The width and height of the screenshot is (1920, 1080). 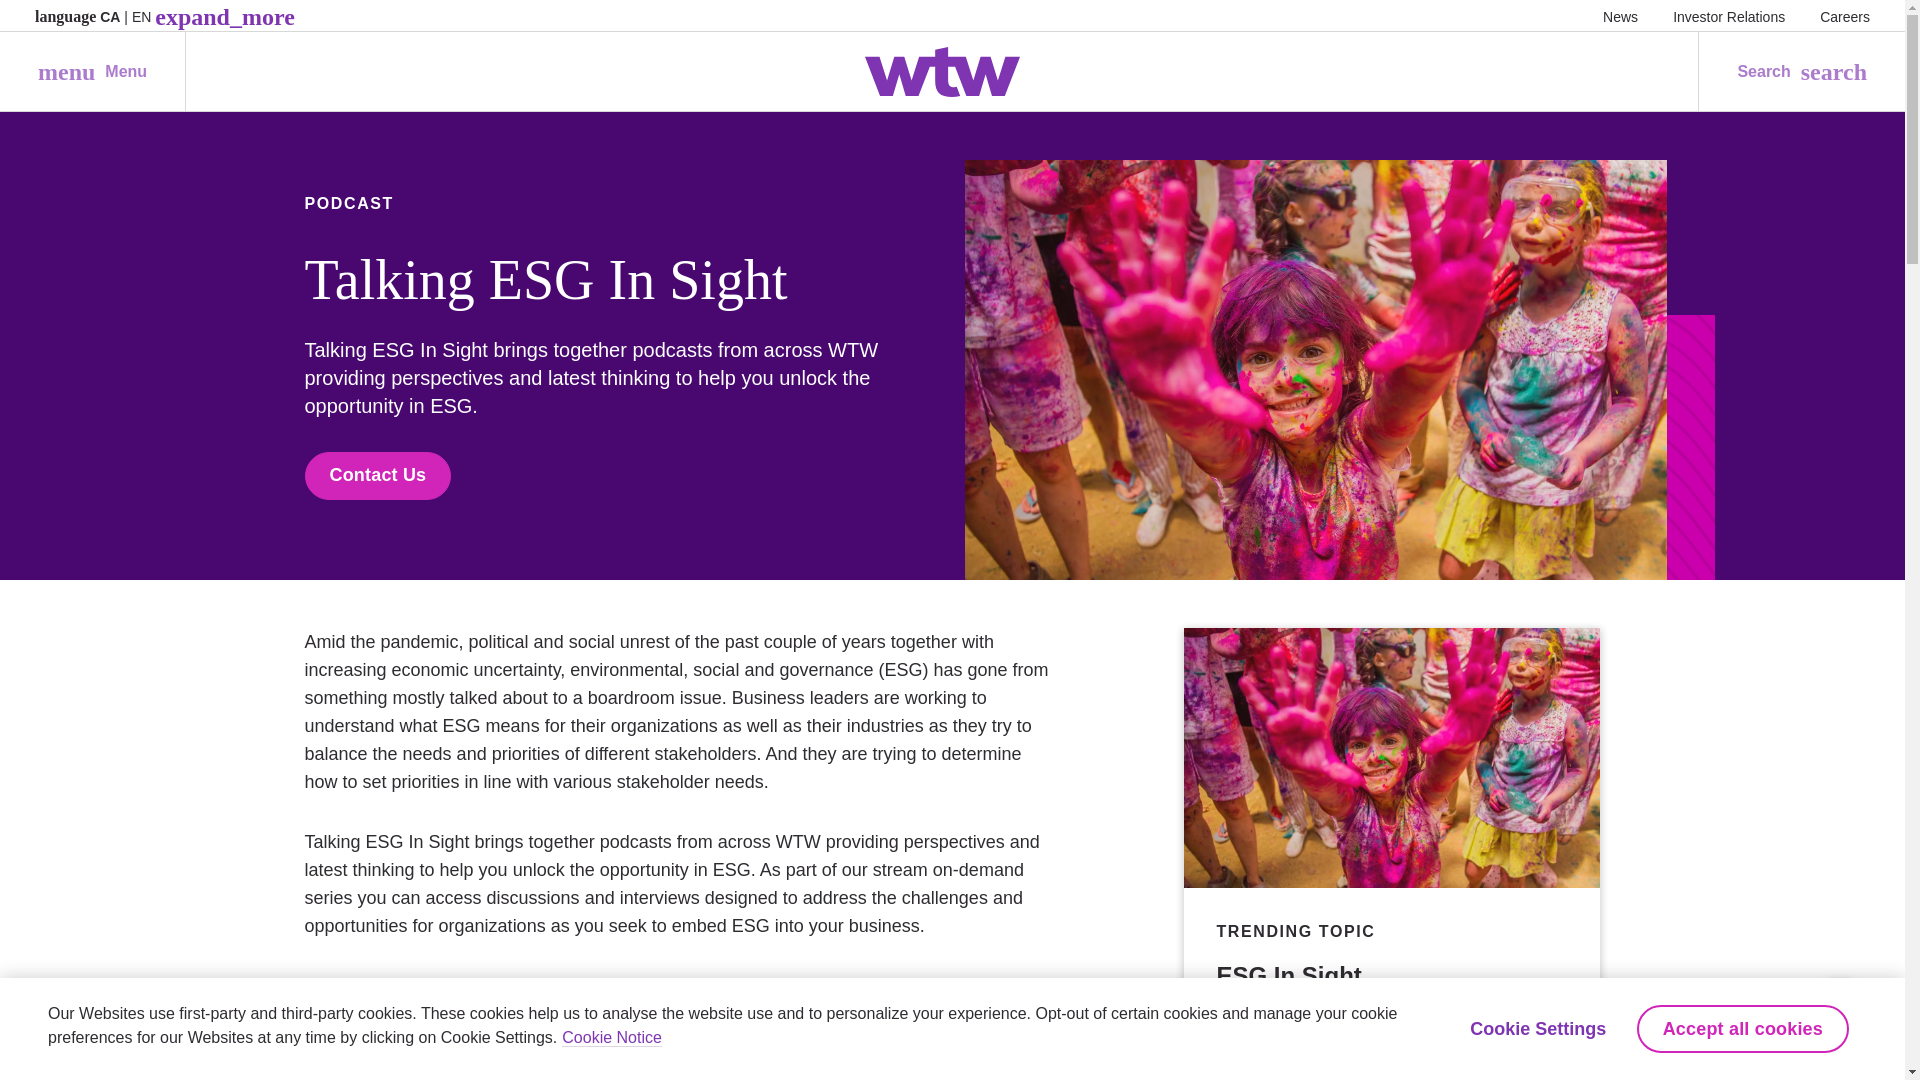 I want to click on News, so click(x=1620, y=16).